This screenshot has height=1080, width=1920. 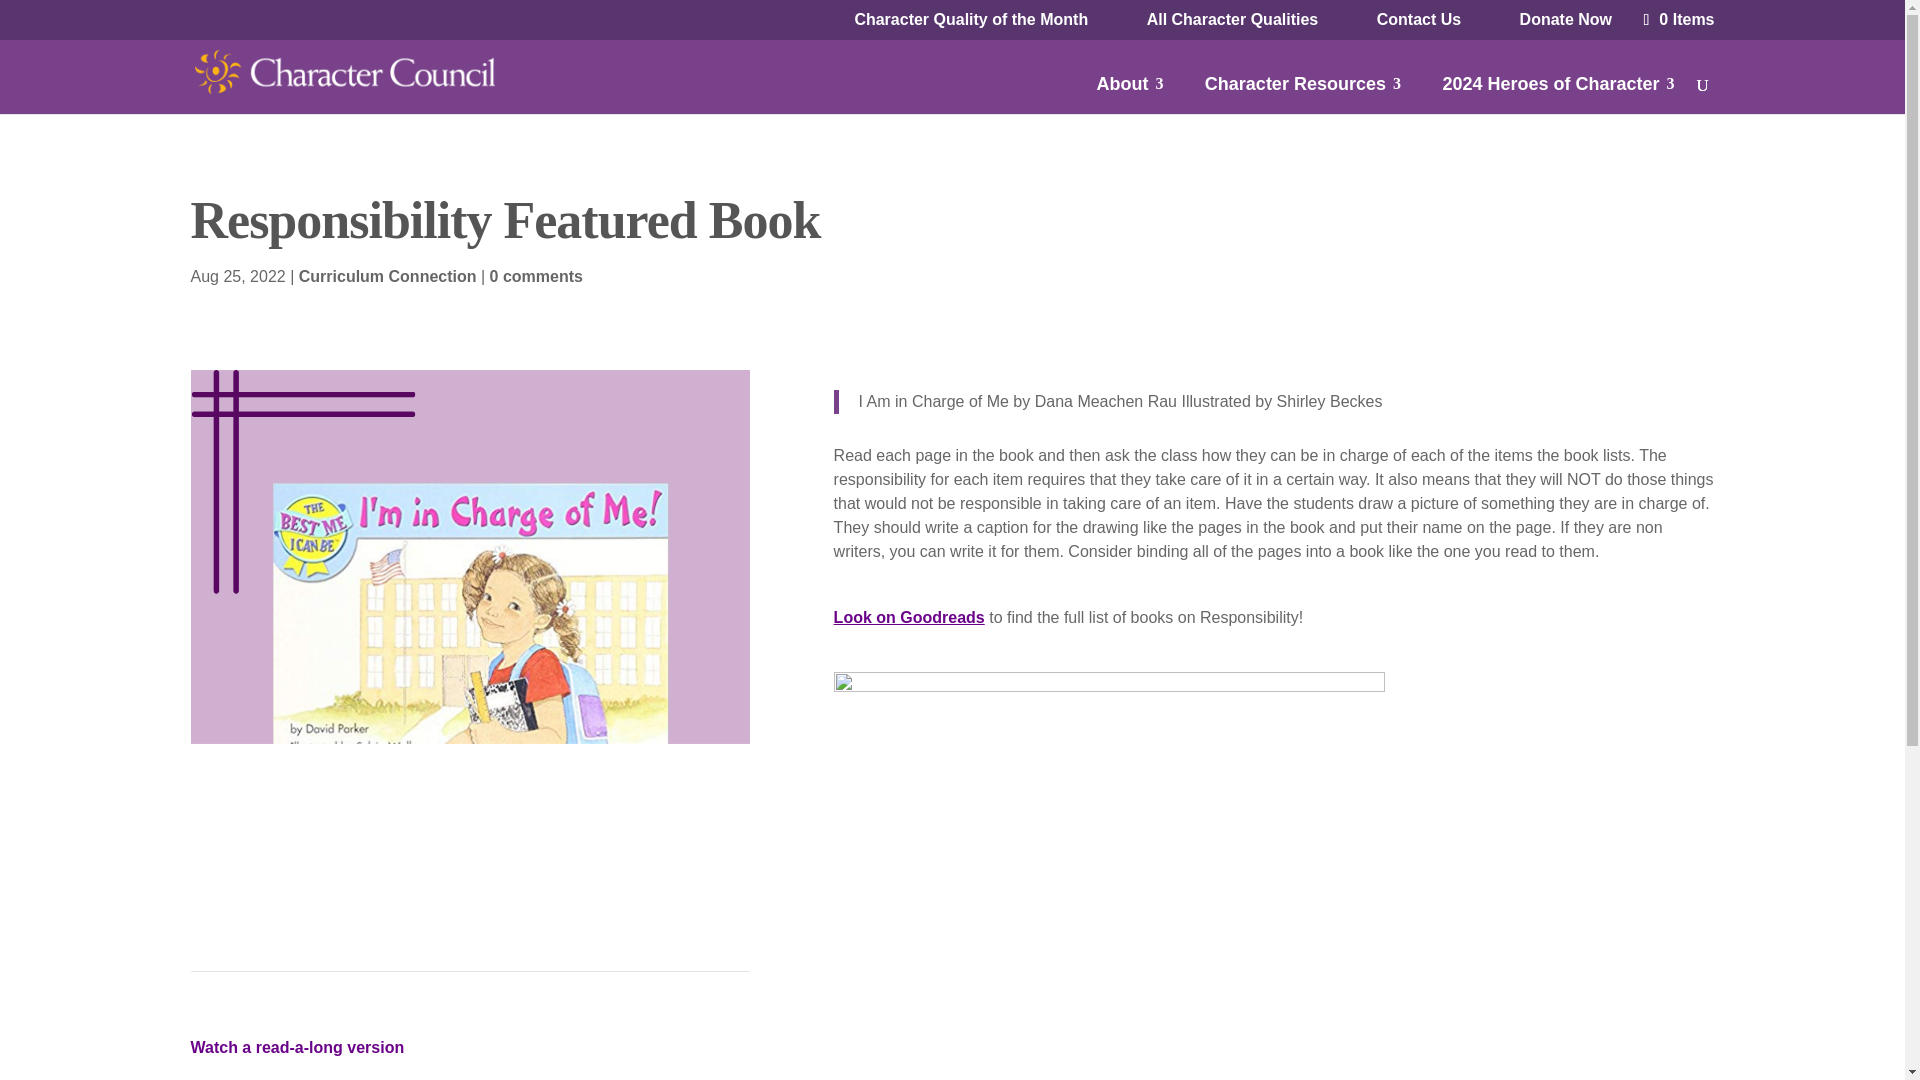 What do you see at coordinates (1303, 92) in the screenshot?
I see `Character Resources` at bounding box center [1303, 92].